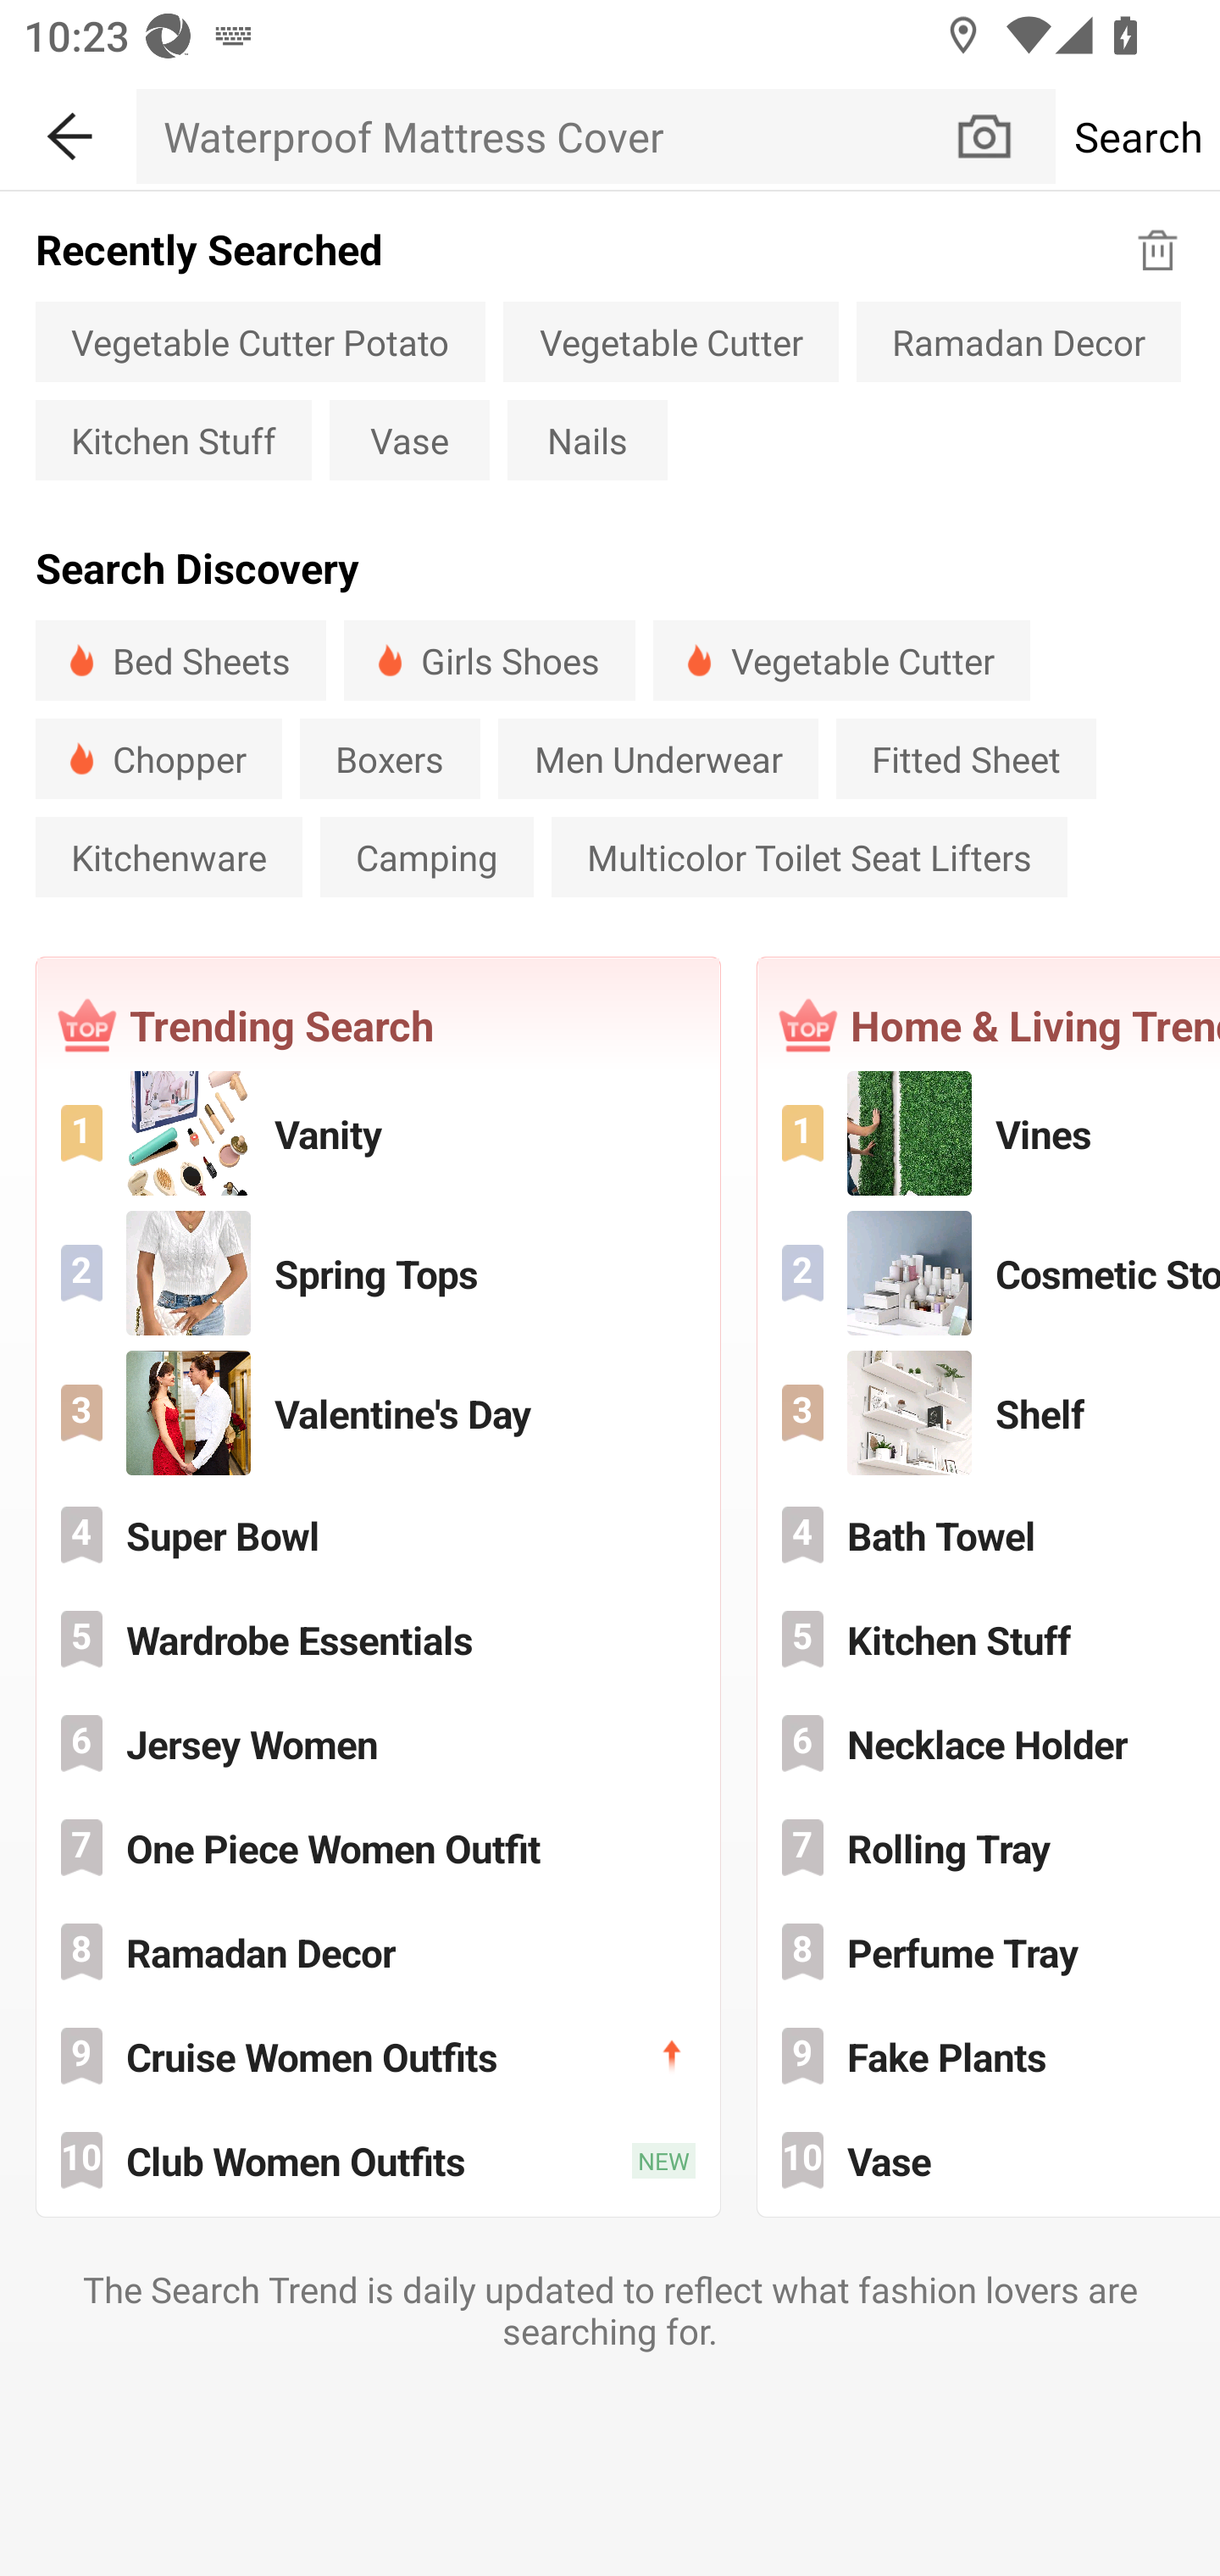 This screenshot has width=1220, height=2576. Describe the element at coordinates (169, 856) in the screenshot. I see `Kitchenware` at that location.